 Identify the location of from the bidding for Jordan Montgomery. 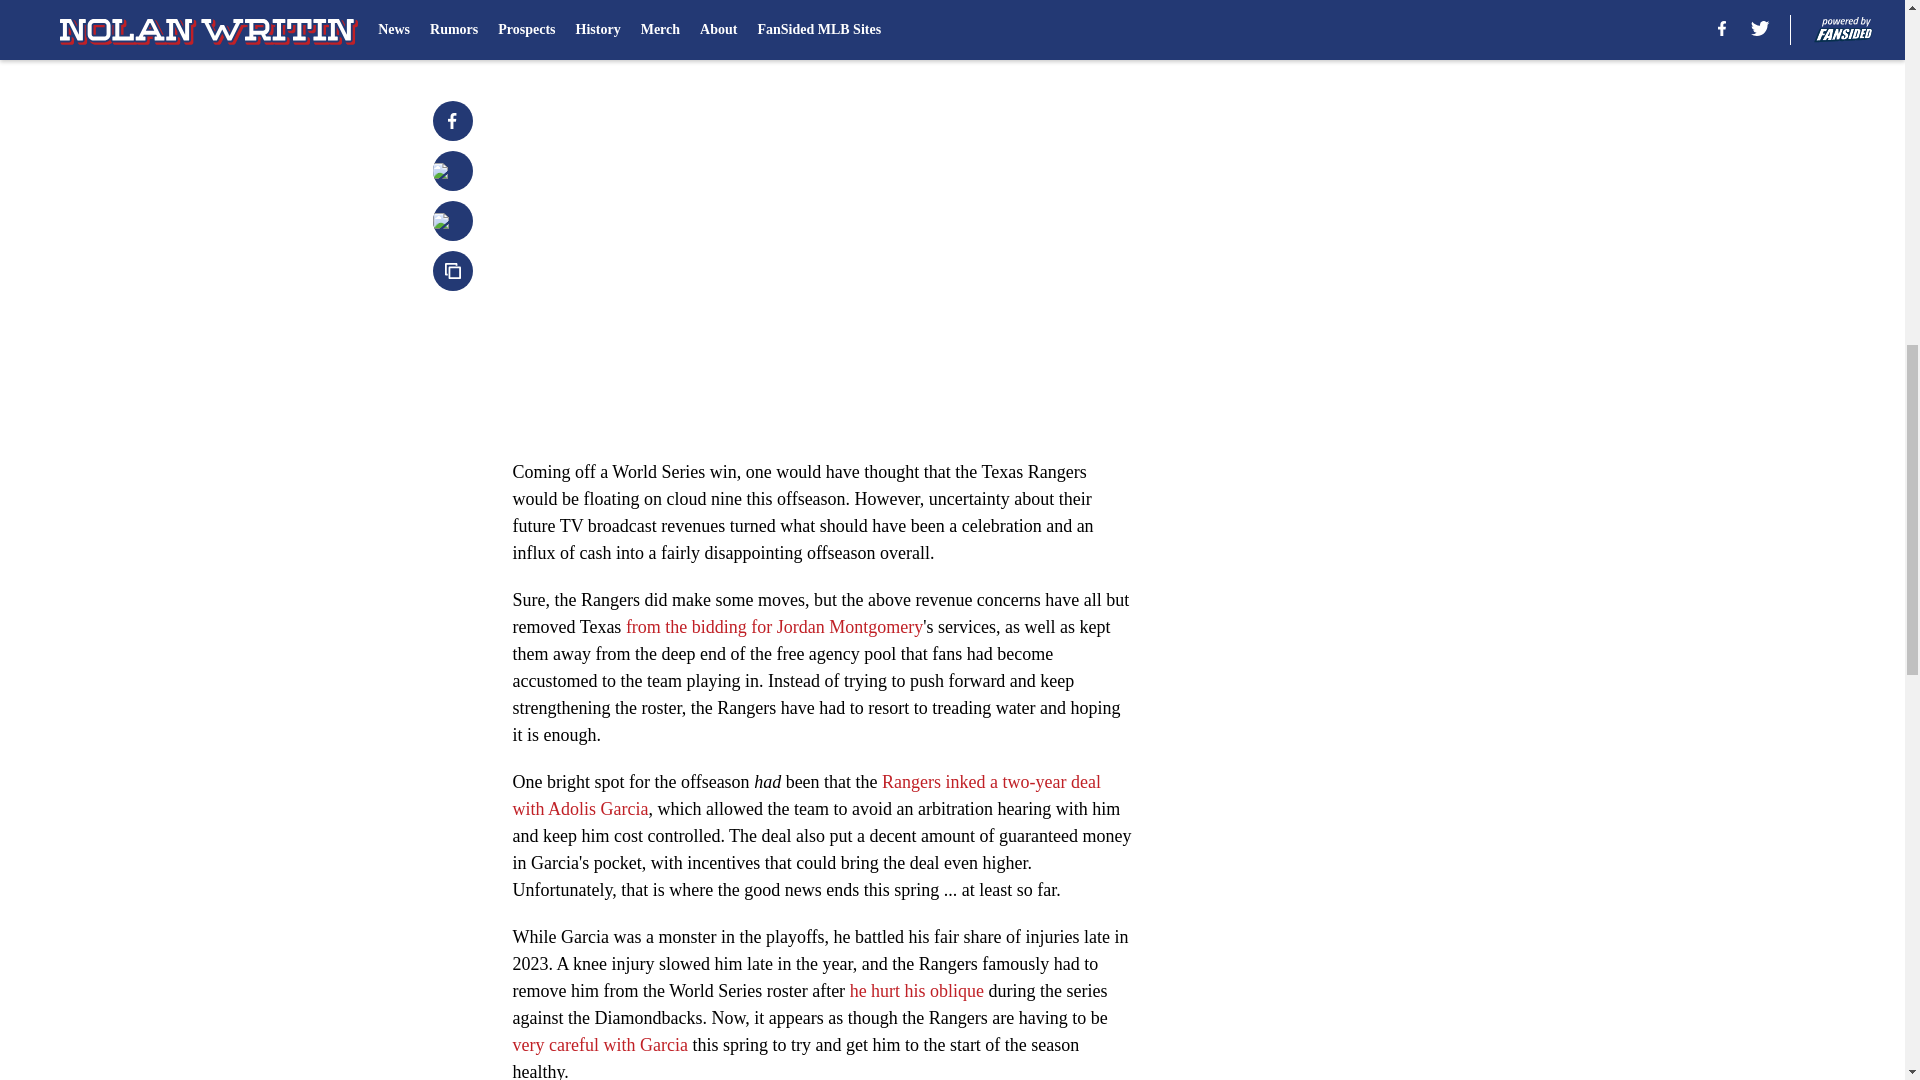
(774, 626).